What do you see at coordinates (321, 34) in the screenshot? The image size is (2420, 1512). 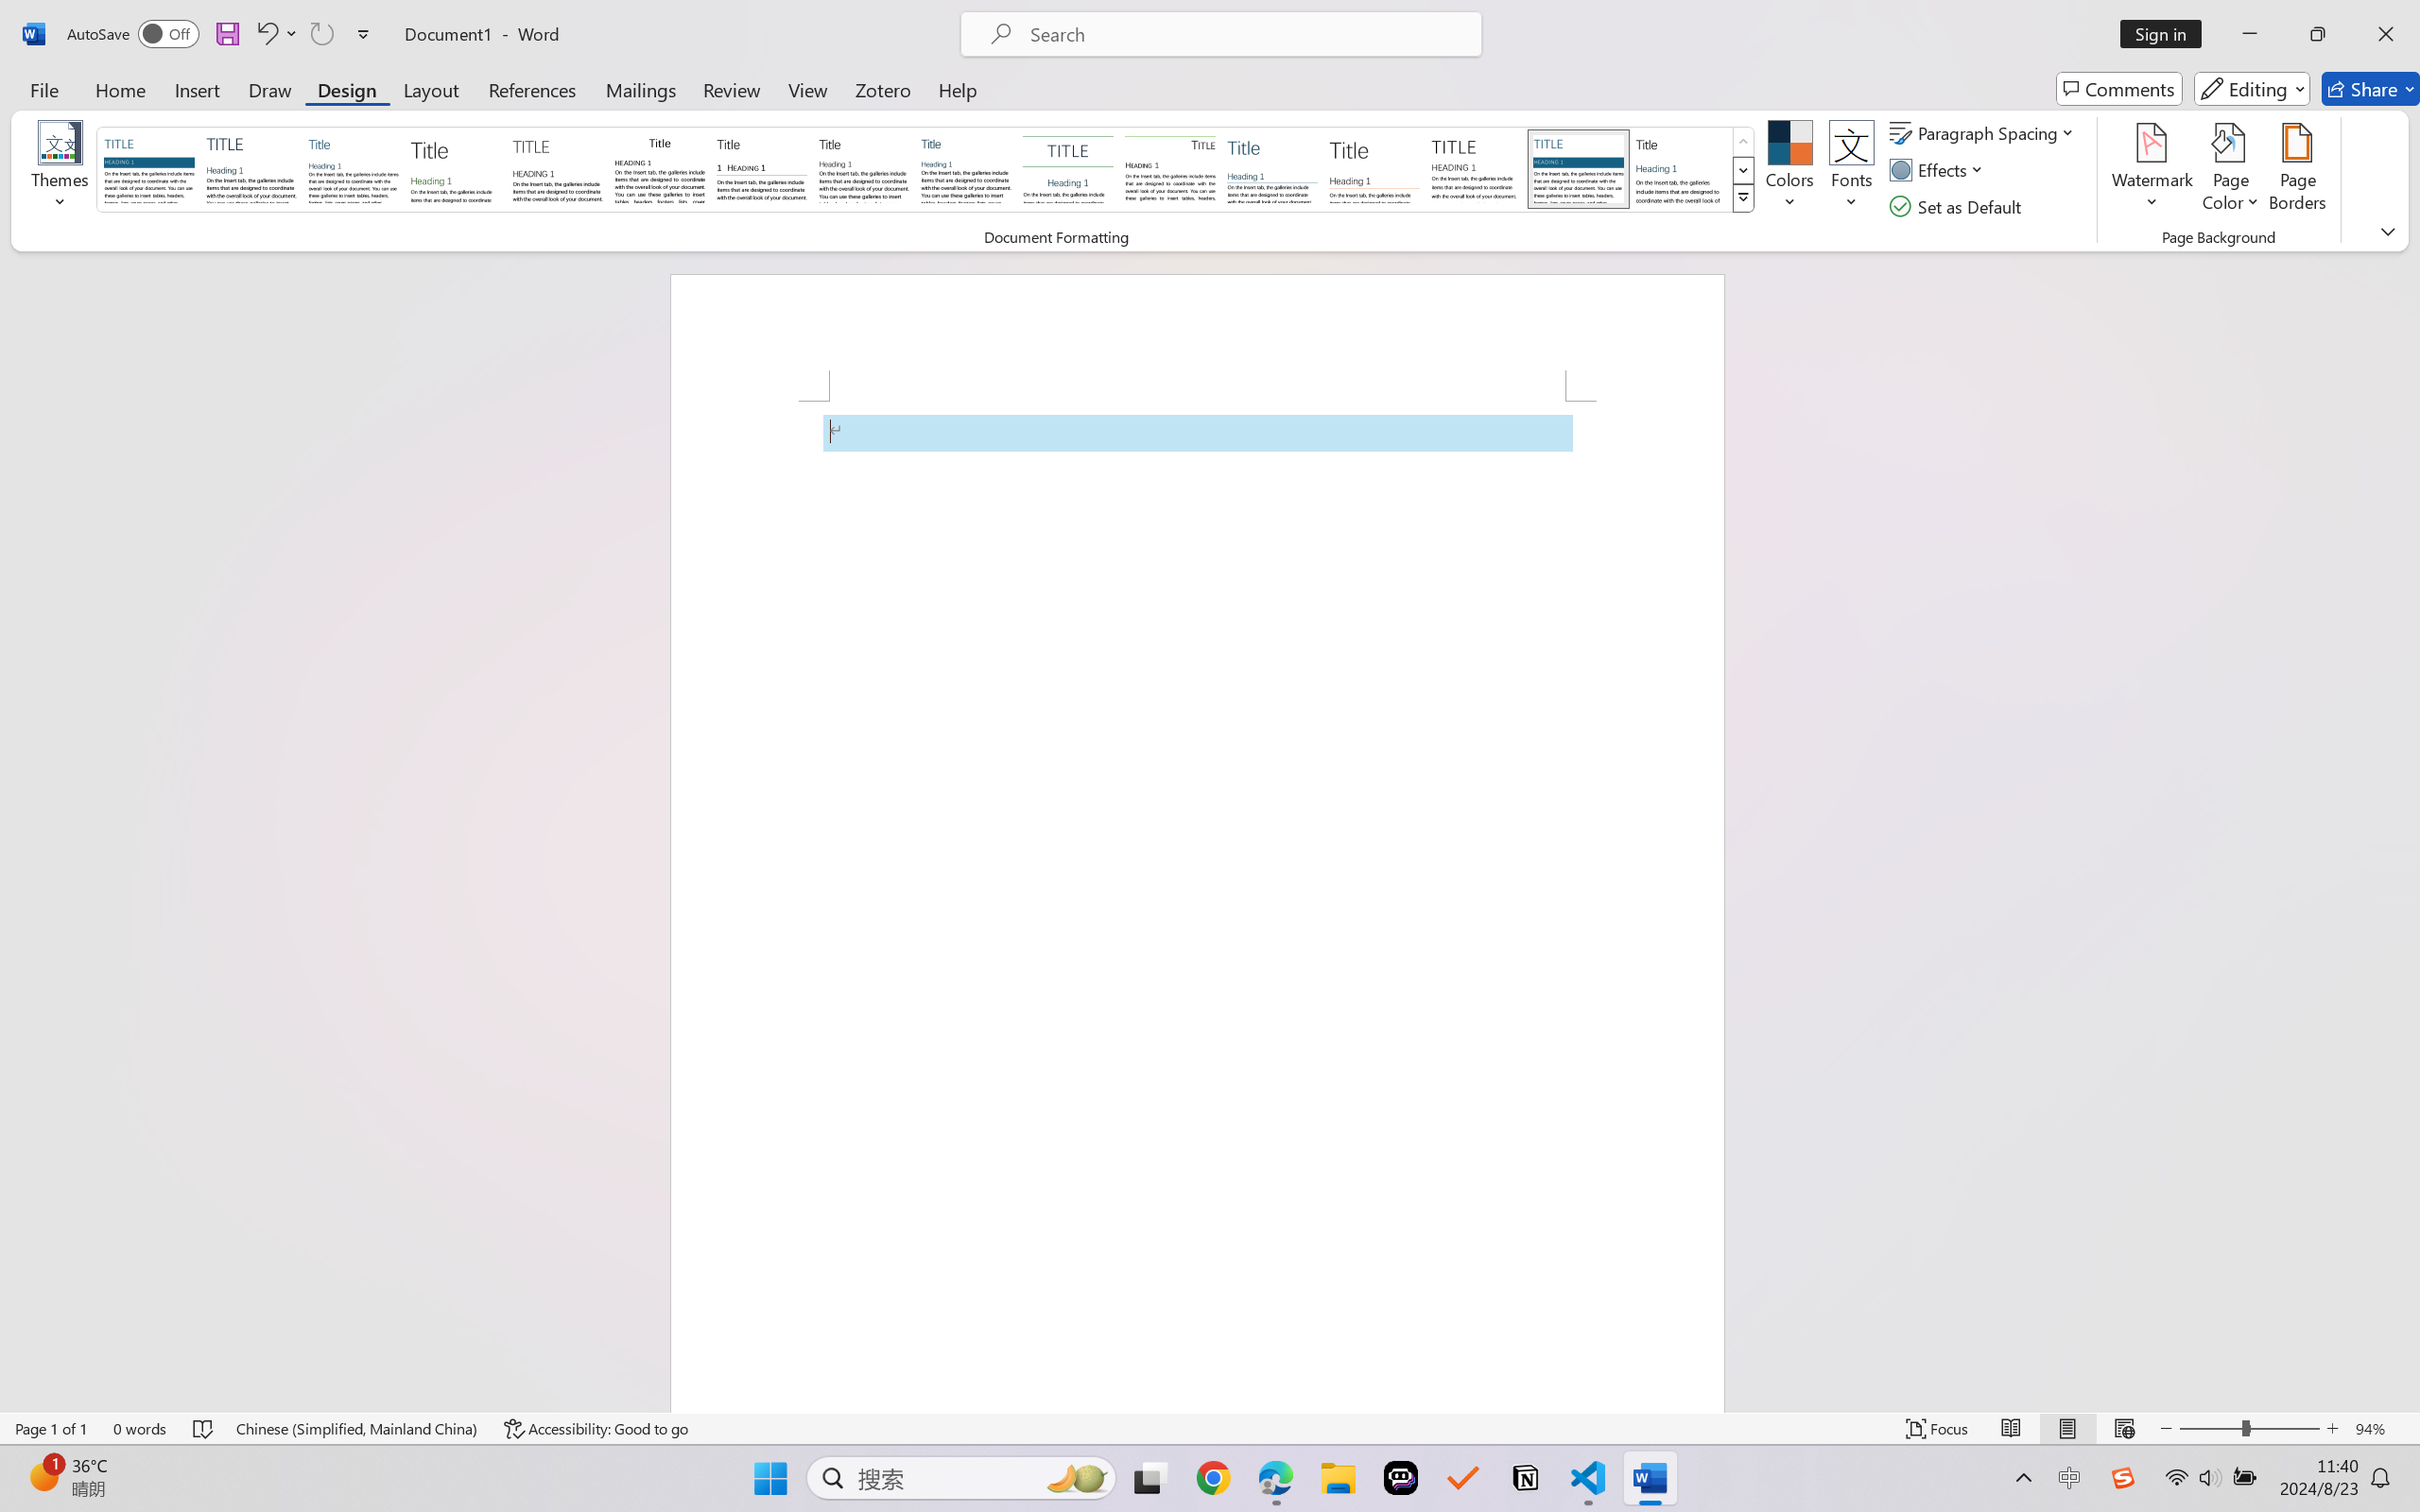 I see `Can't Repeat` at bounding box center [321, 34].